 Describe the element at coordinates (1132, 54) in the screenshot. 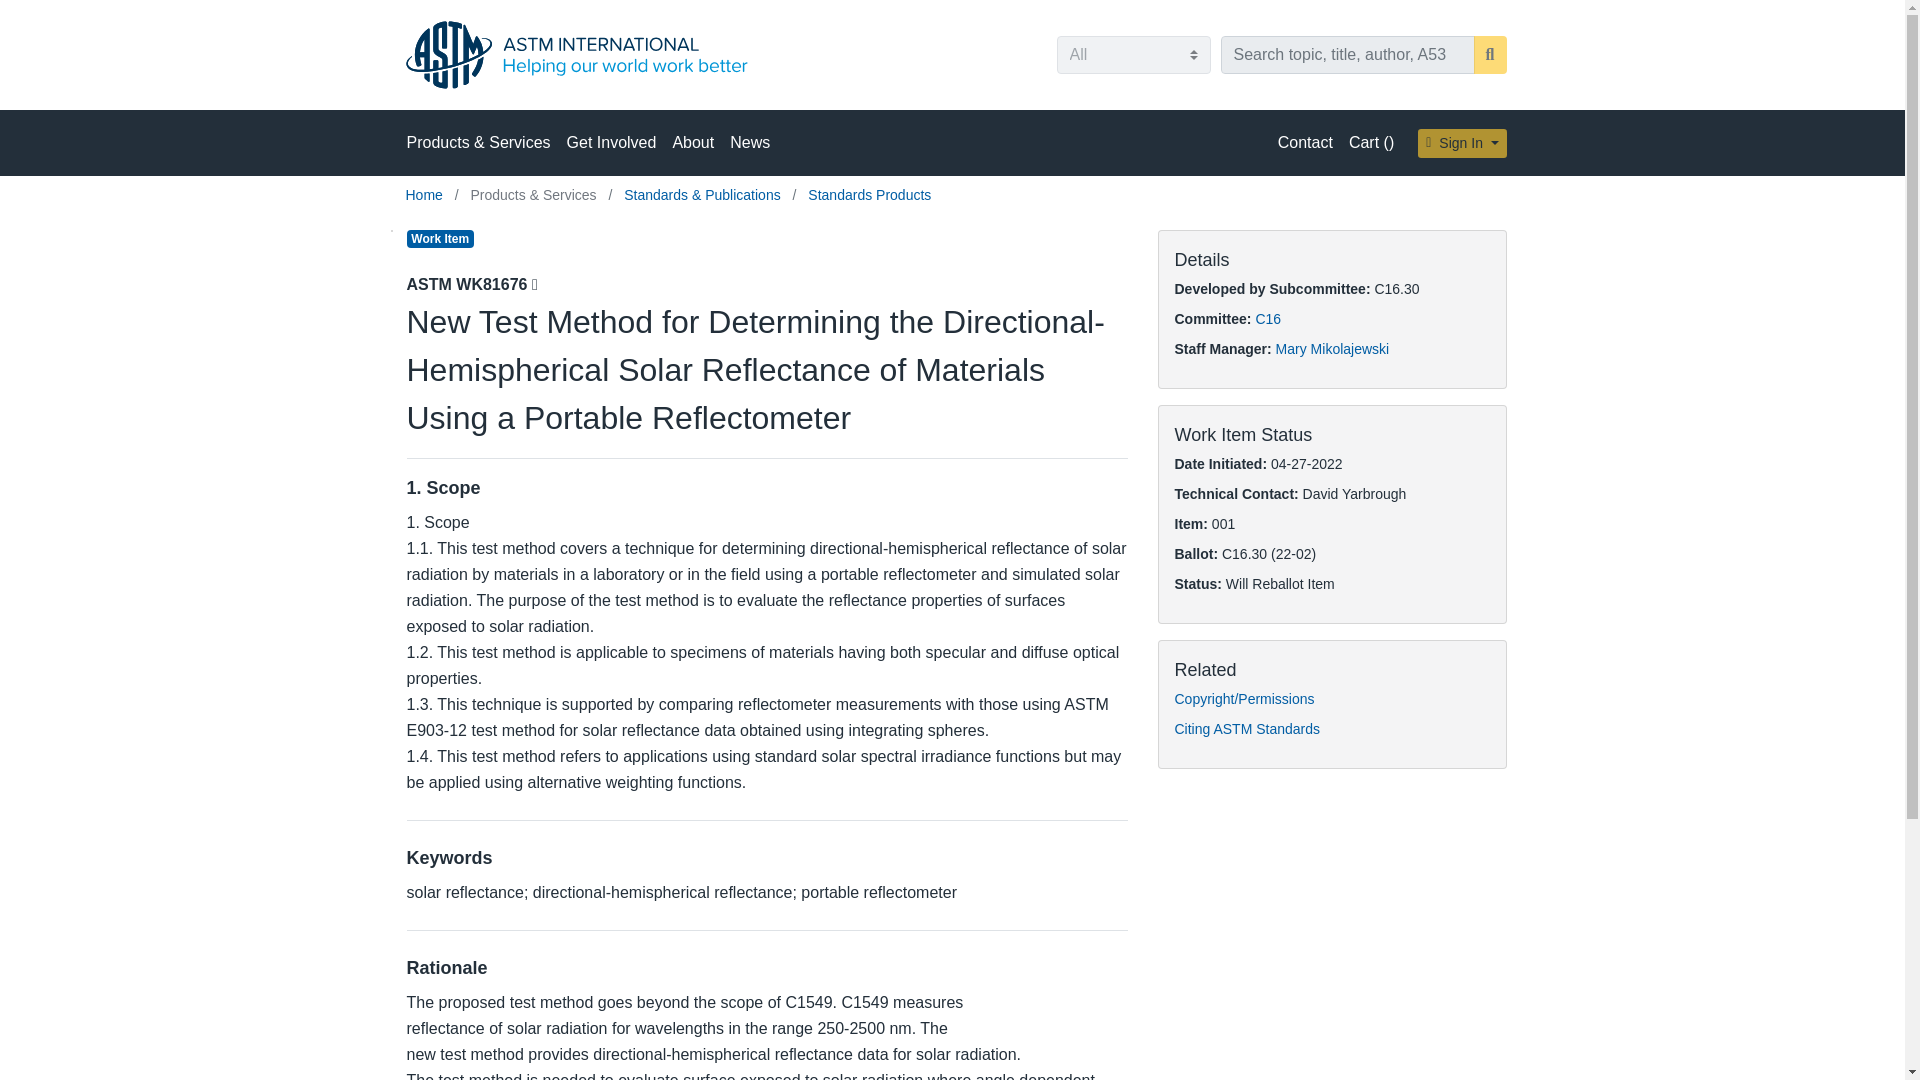

I see `All` at that location.